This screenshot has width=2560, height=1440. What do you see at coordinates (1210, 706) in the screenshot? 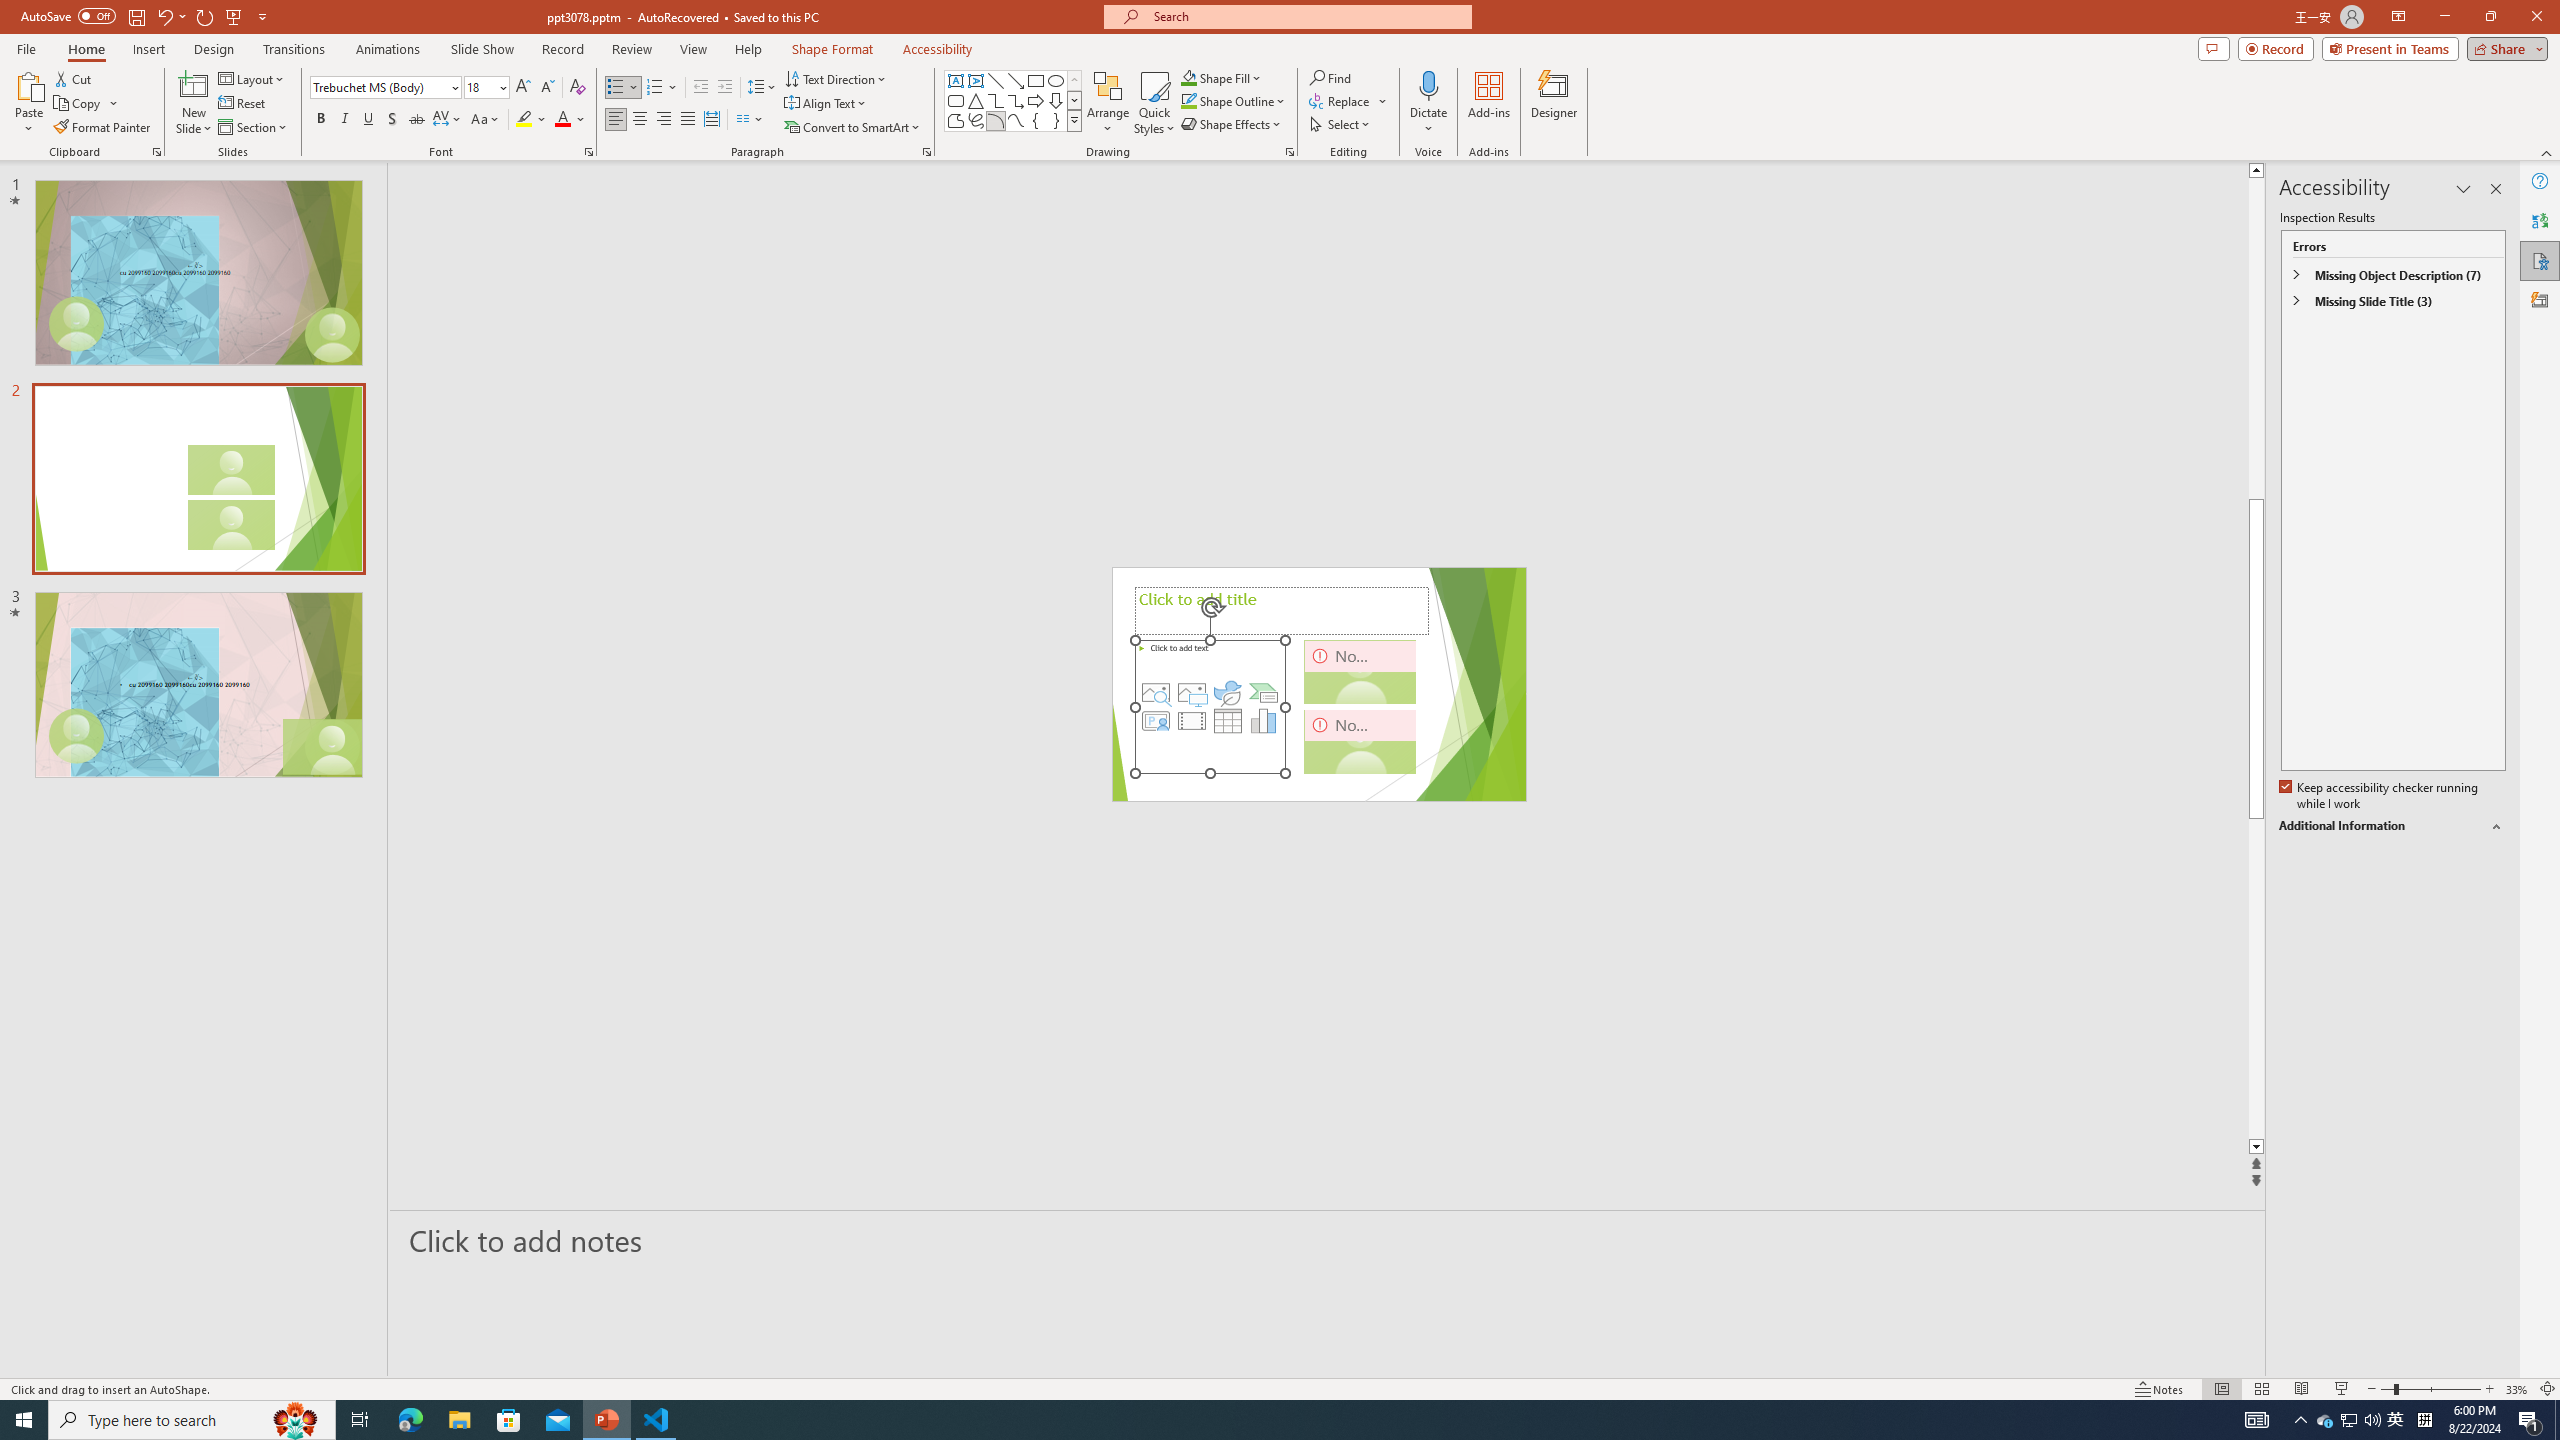
I see `Content Placeholder` at bounding box center [1210, 706].